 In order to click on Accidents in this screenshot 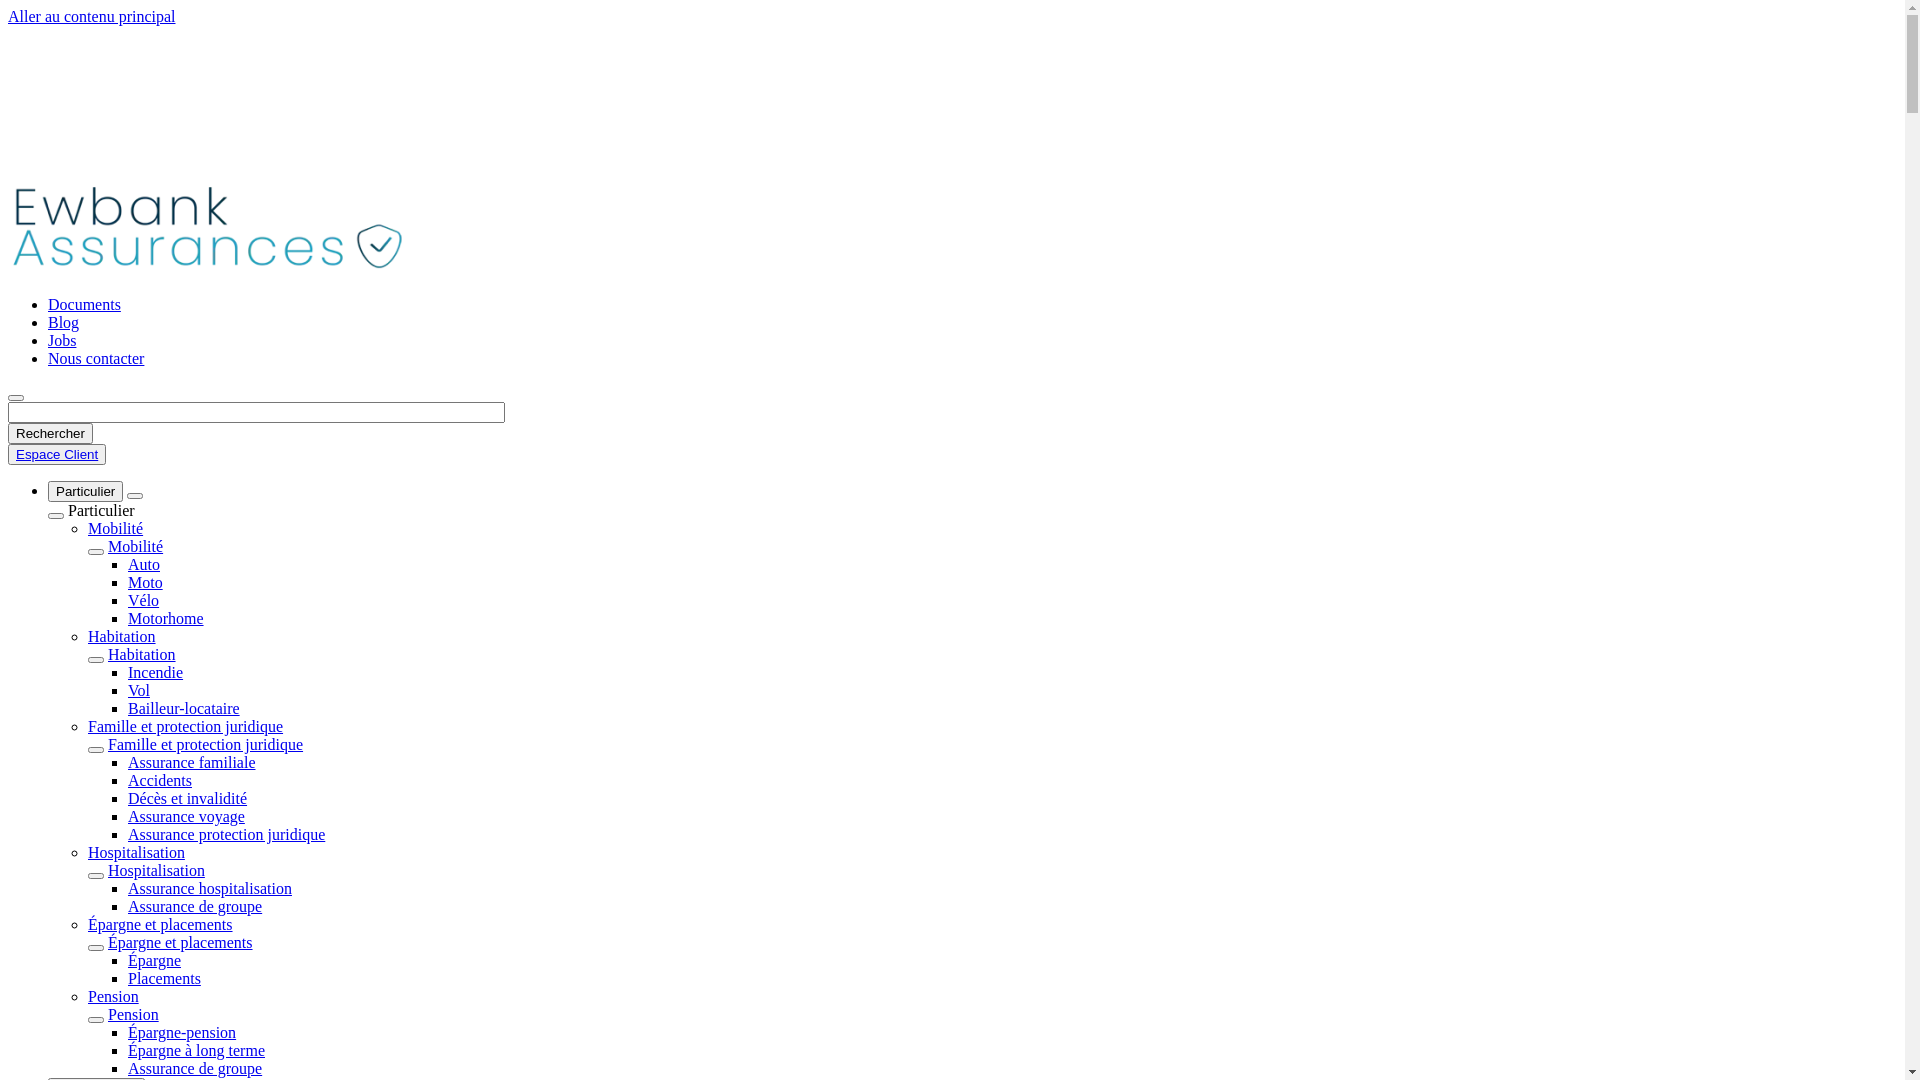, I will do `click(160, 780)`.